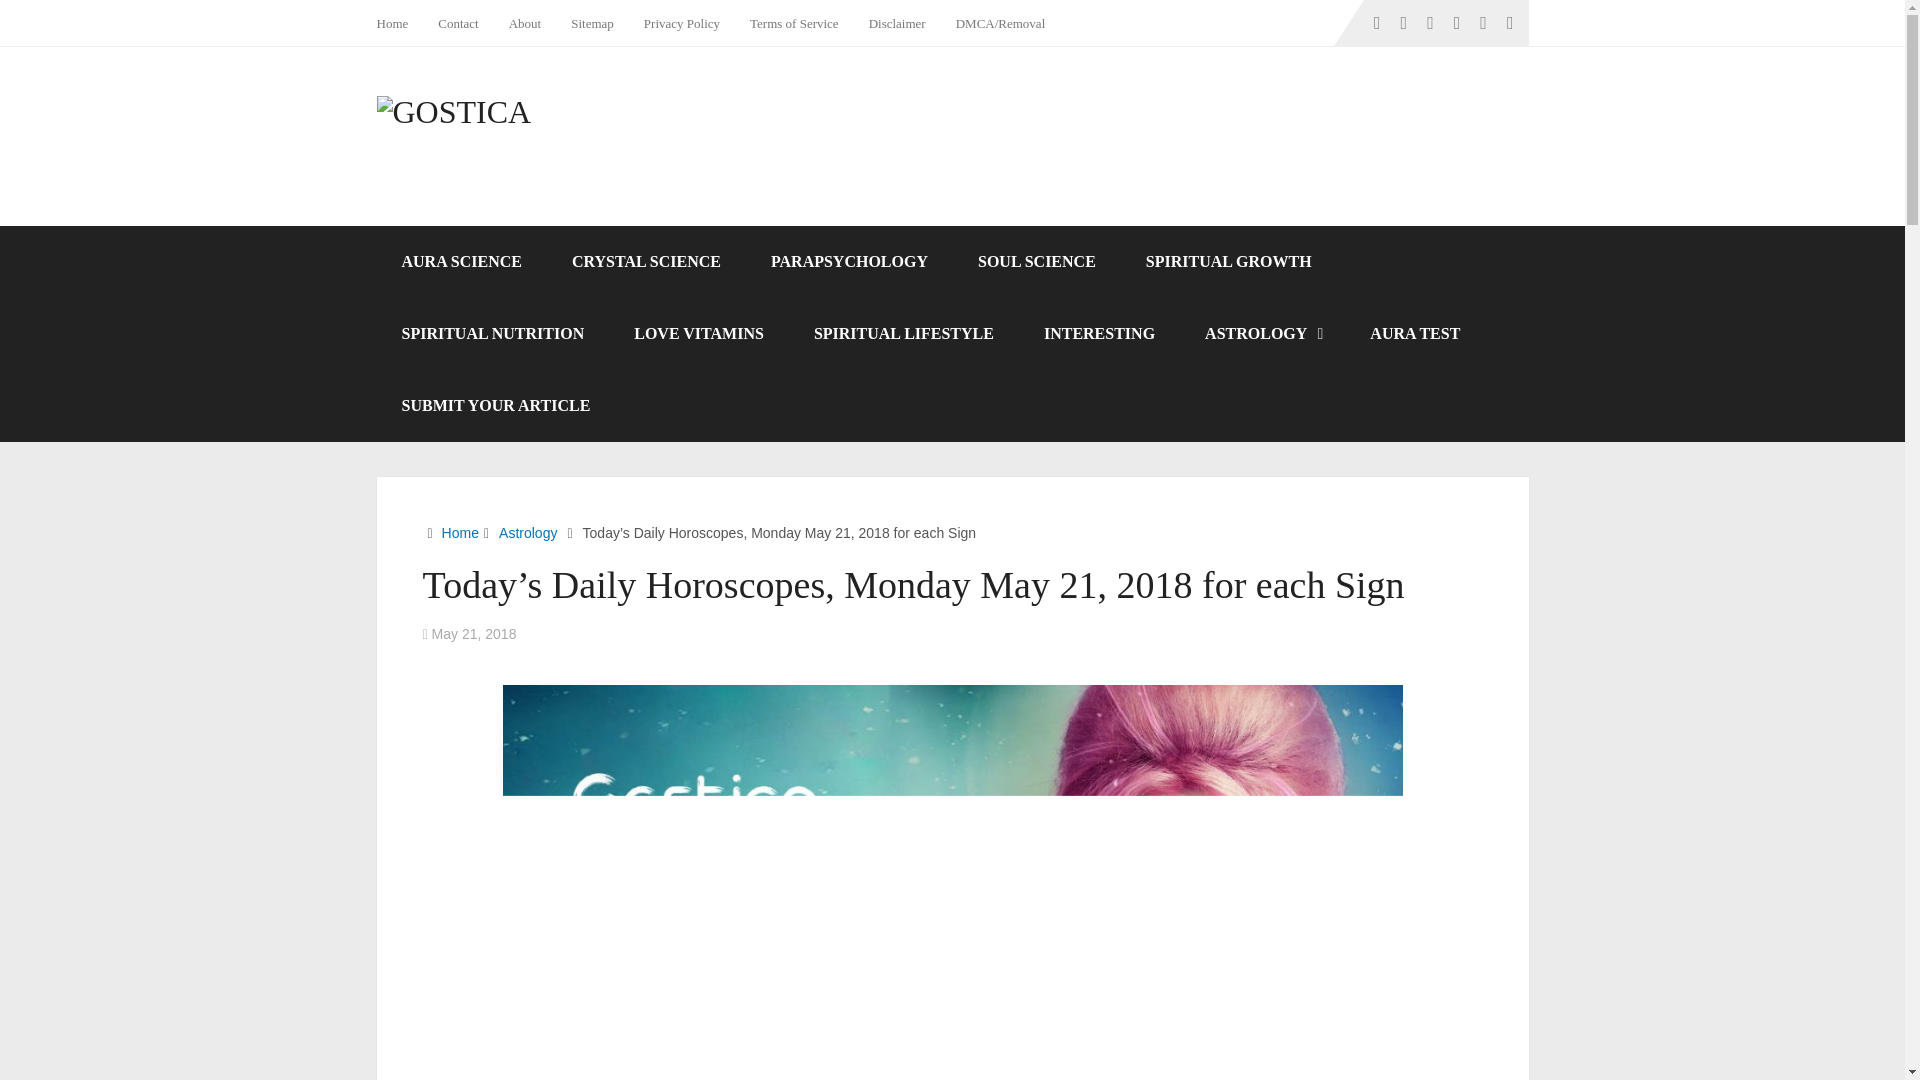  What do you see at coordinates (399, 23) in the screenshot?
I see `Home` at bounding box center [399, 23].